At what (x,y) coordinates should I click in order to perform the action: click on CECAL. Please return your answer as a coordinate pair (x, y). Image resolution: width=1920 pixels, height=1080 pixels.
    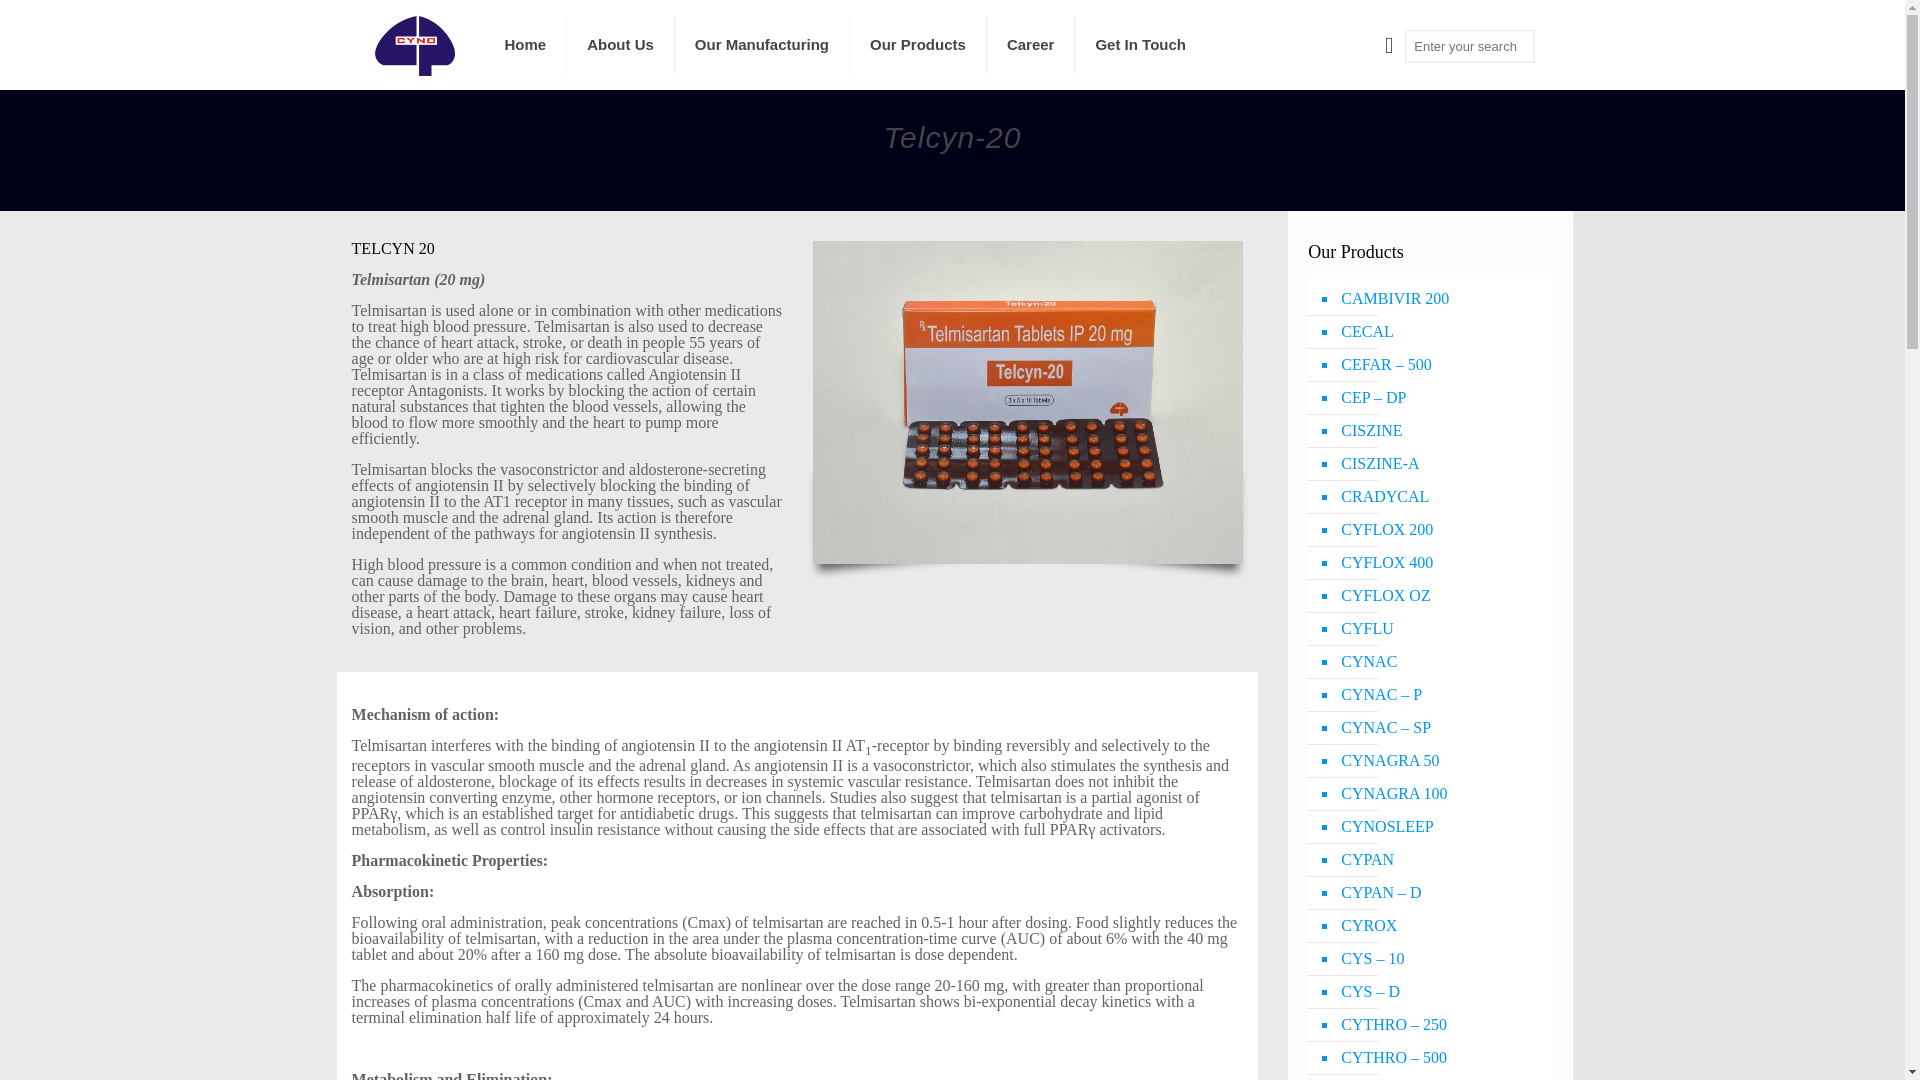
    Looking at the image, I should click on (1440, 332).